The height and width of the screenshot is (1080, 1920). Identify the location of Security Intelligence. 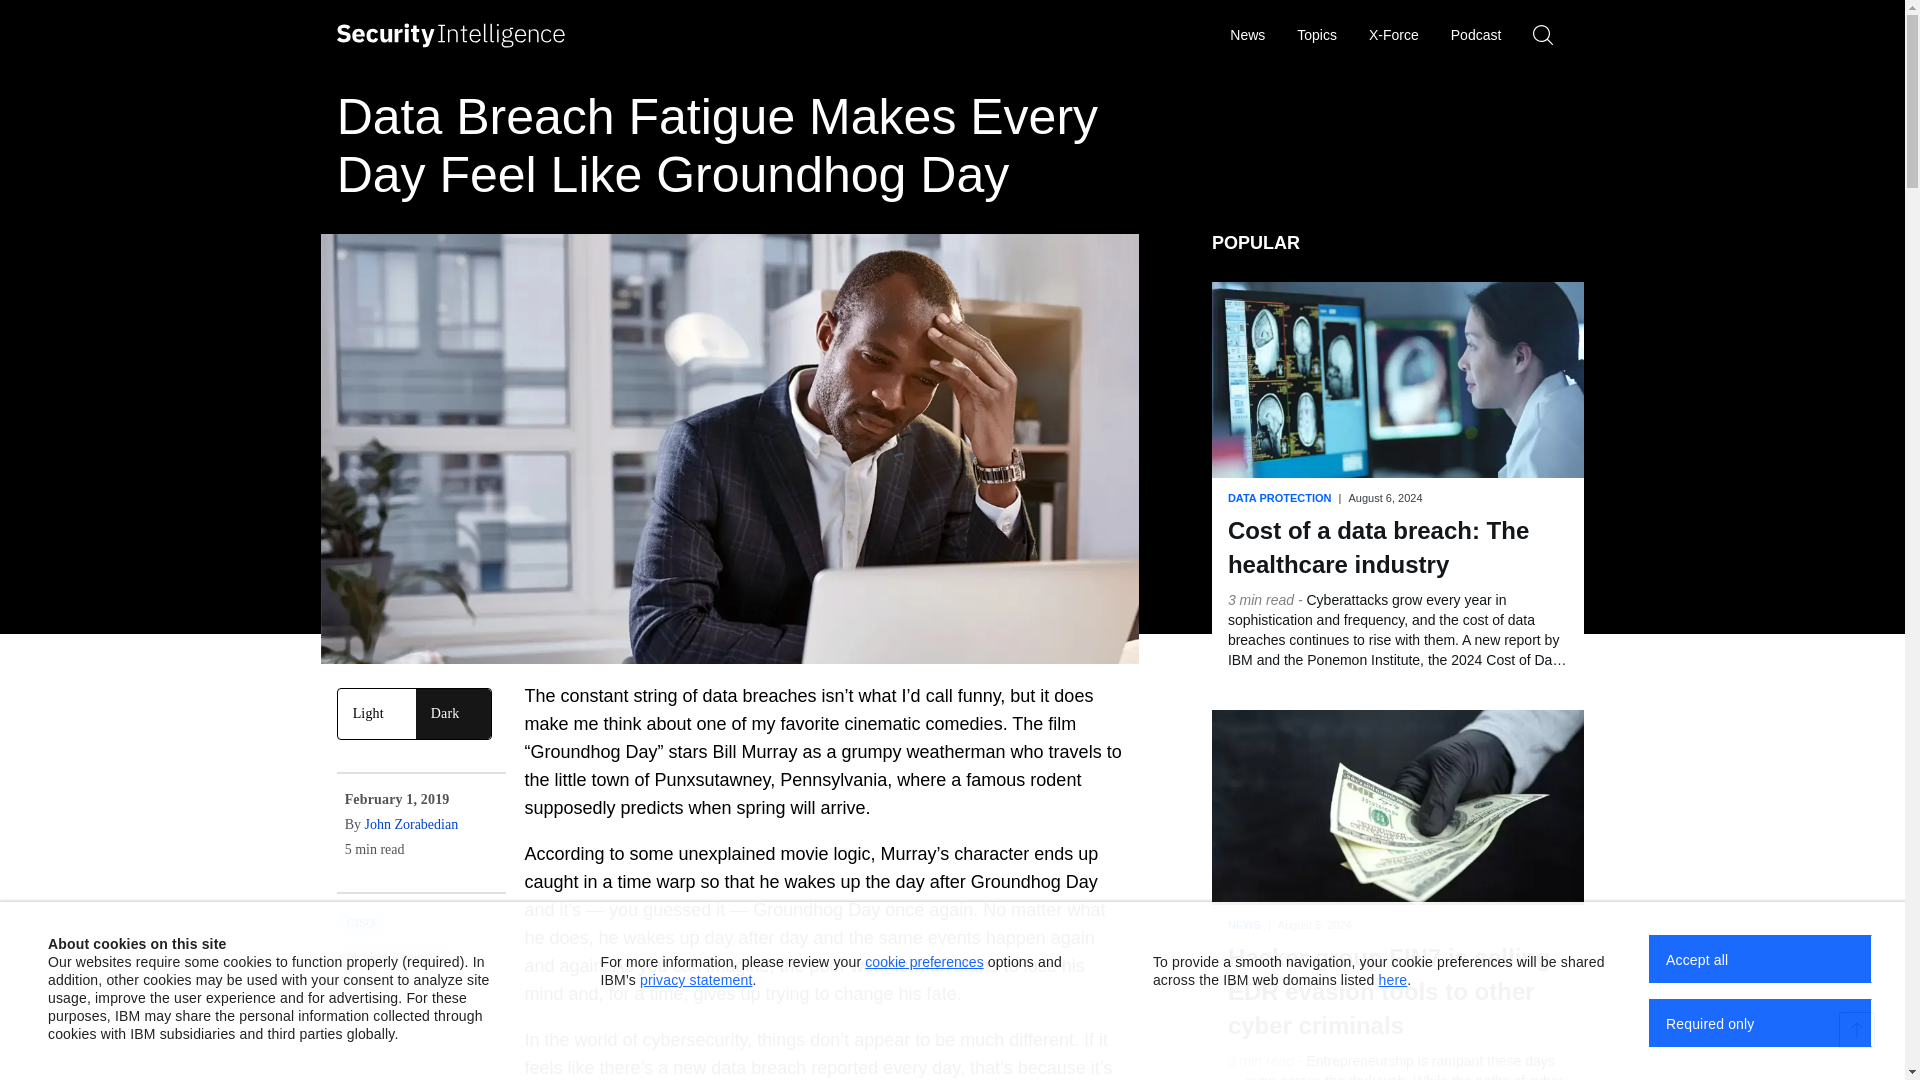
(451, 36).